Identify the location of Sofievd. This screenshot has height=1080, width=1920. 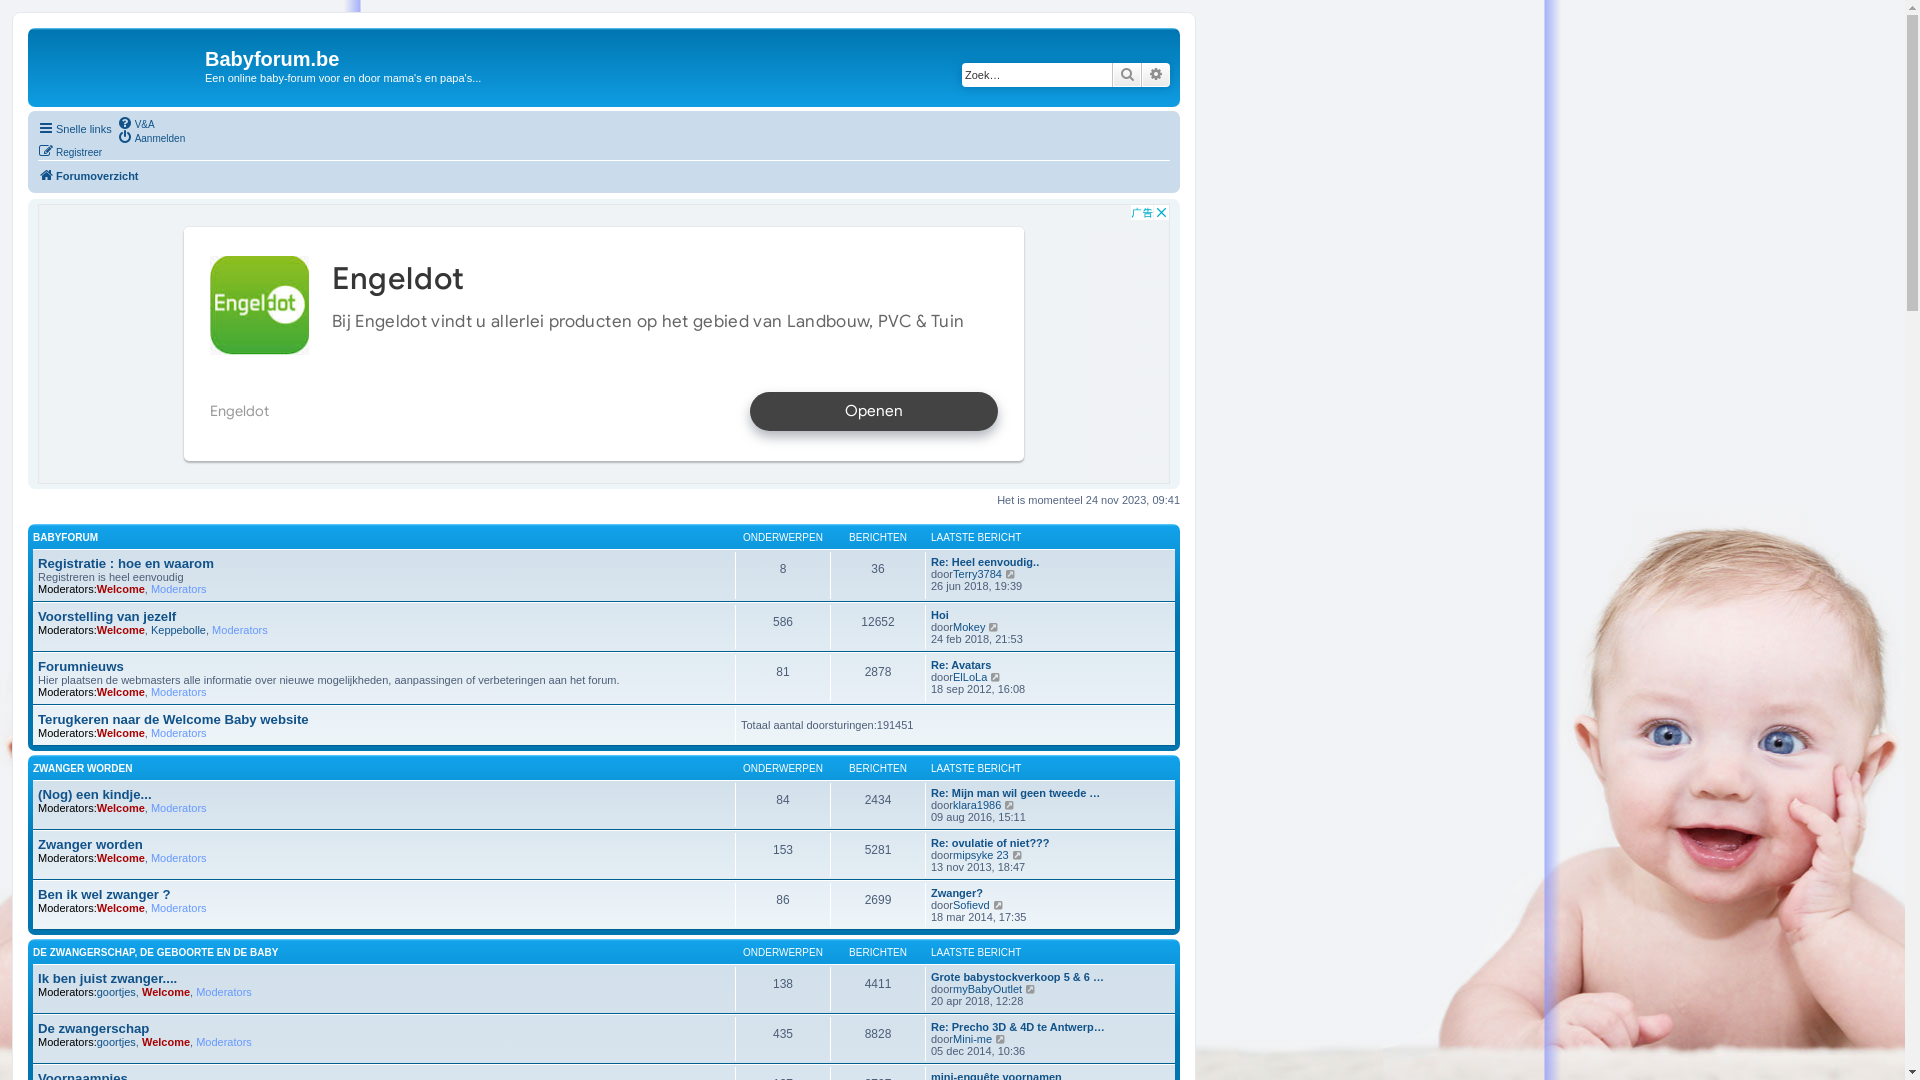
(972, 905).